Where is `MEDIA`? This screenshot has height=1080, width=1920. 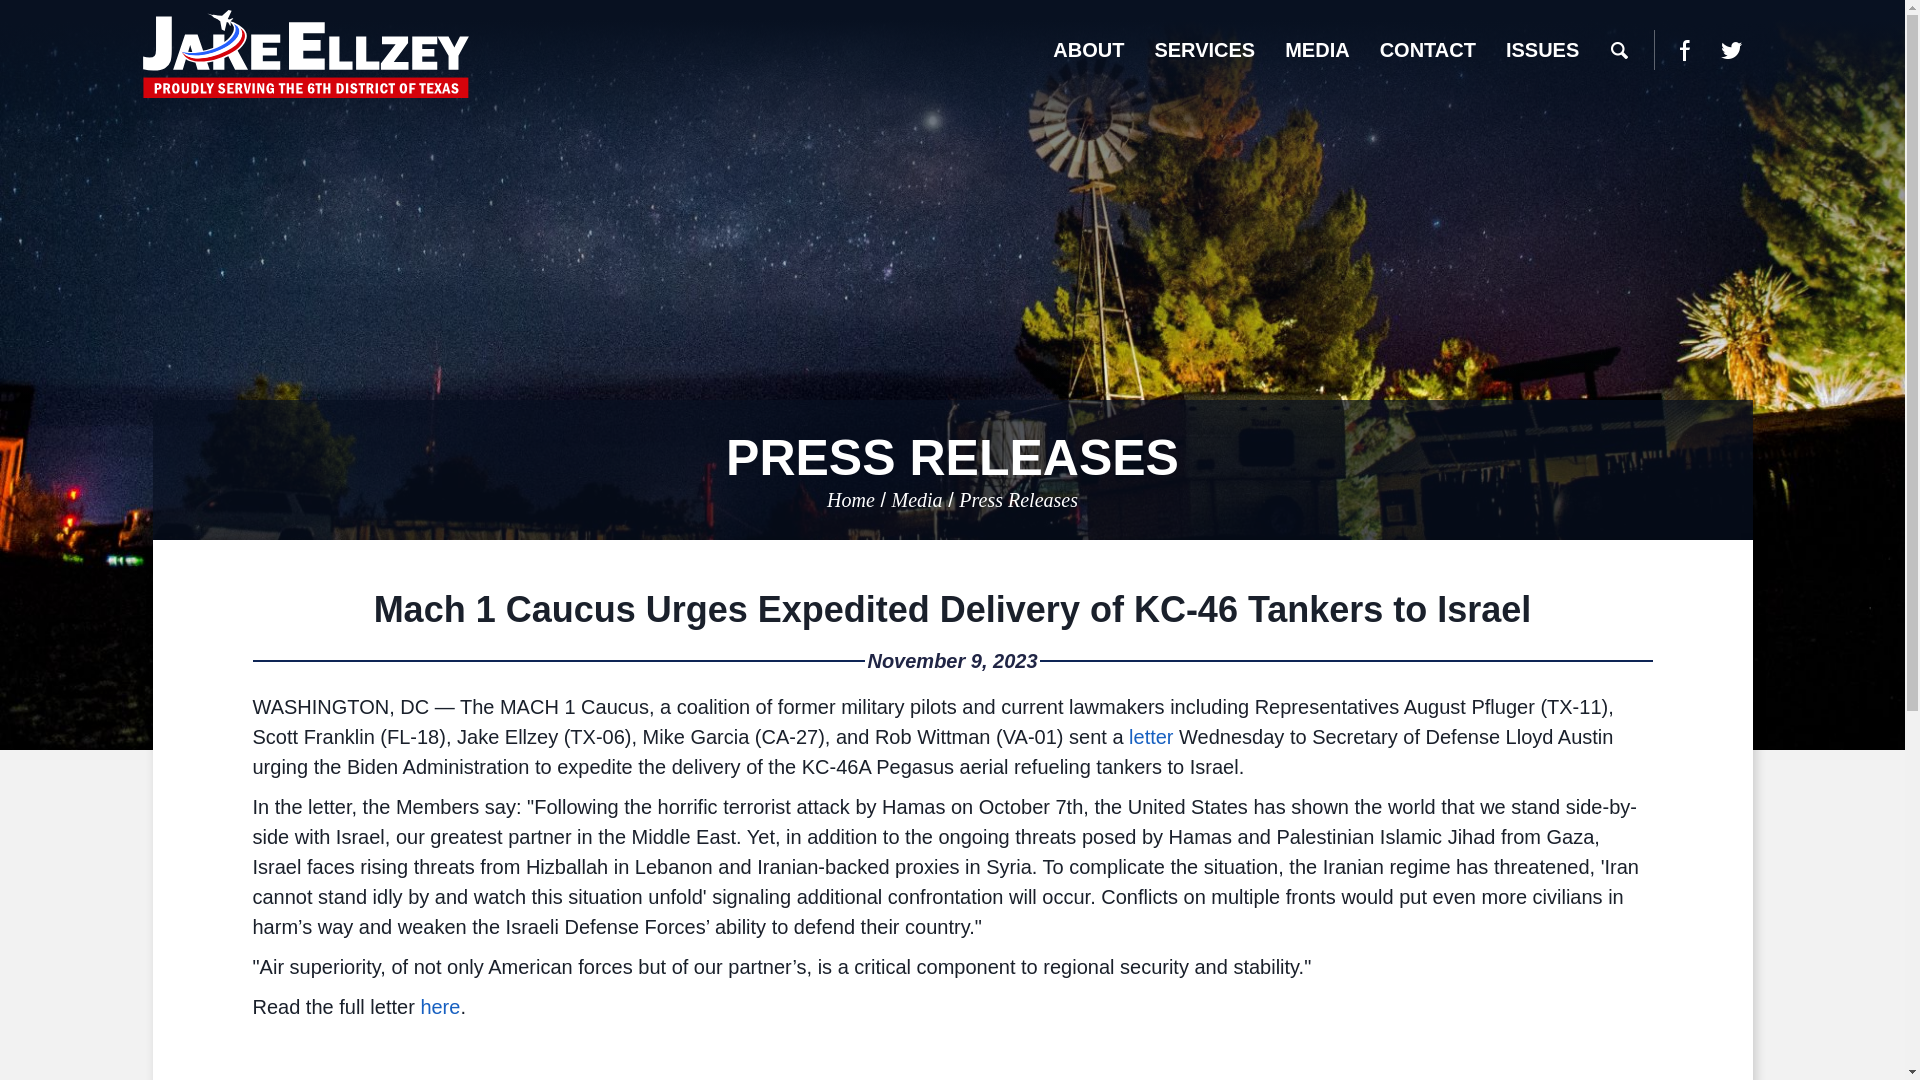
MEDIA is located at coordinates (1316, 50).